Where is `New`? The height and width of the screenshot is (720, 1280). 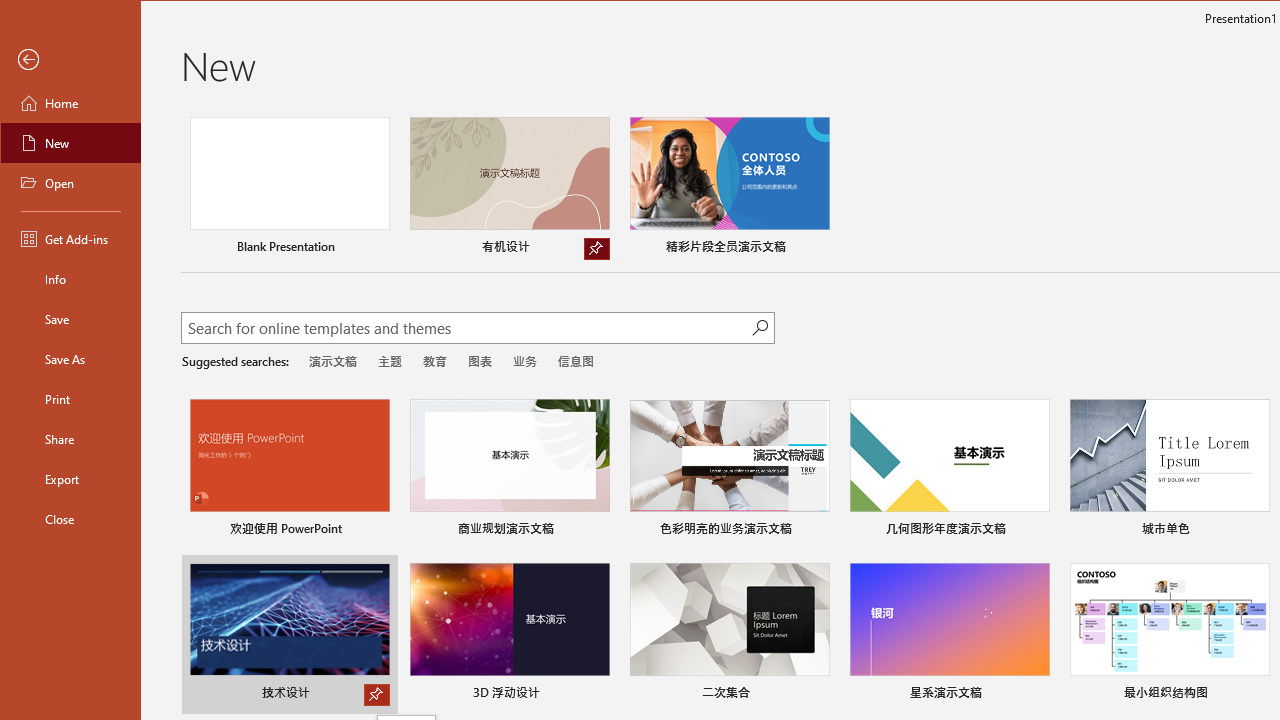
New is located at coordinates (70, 142).